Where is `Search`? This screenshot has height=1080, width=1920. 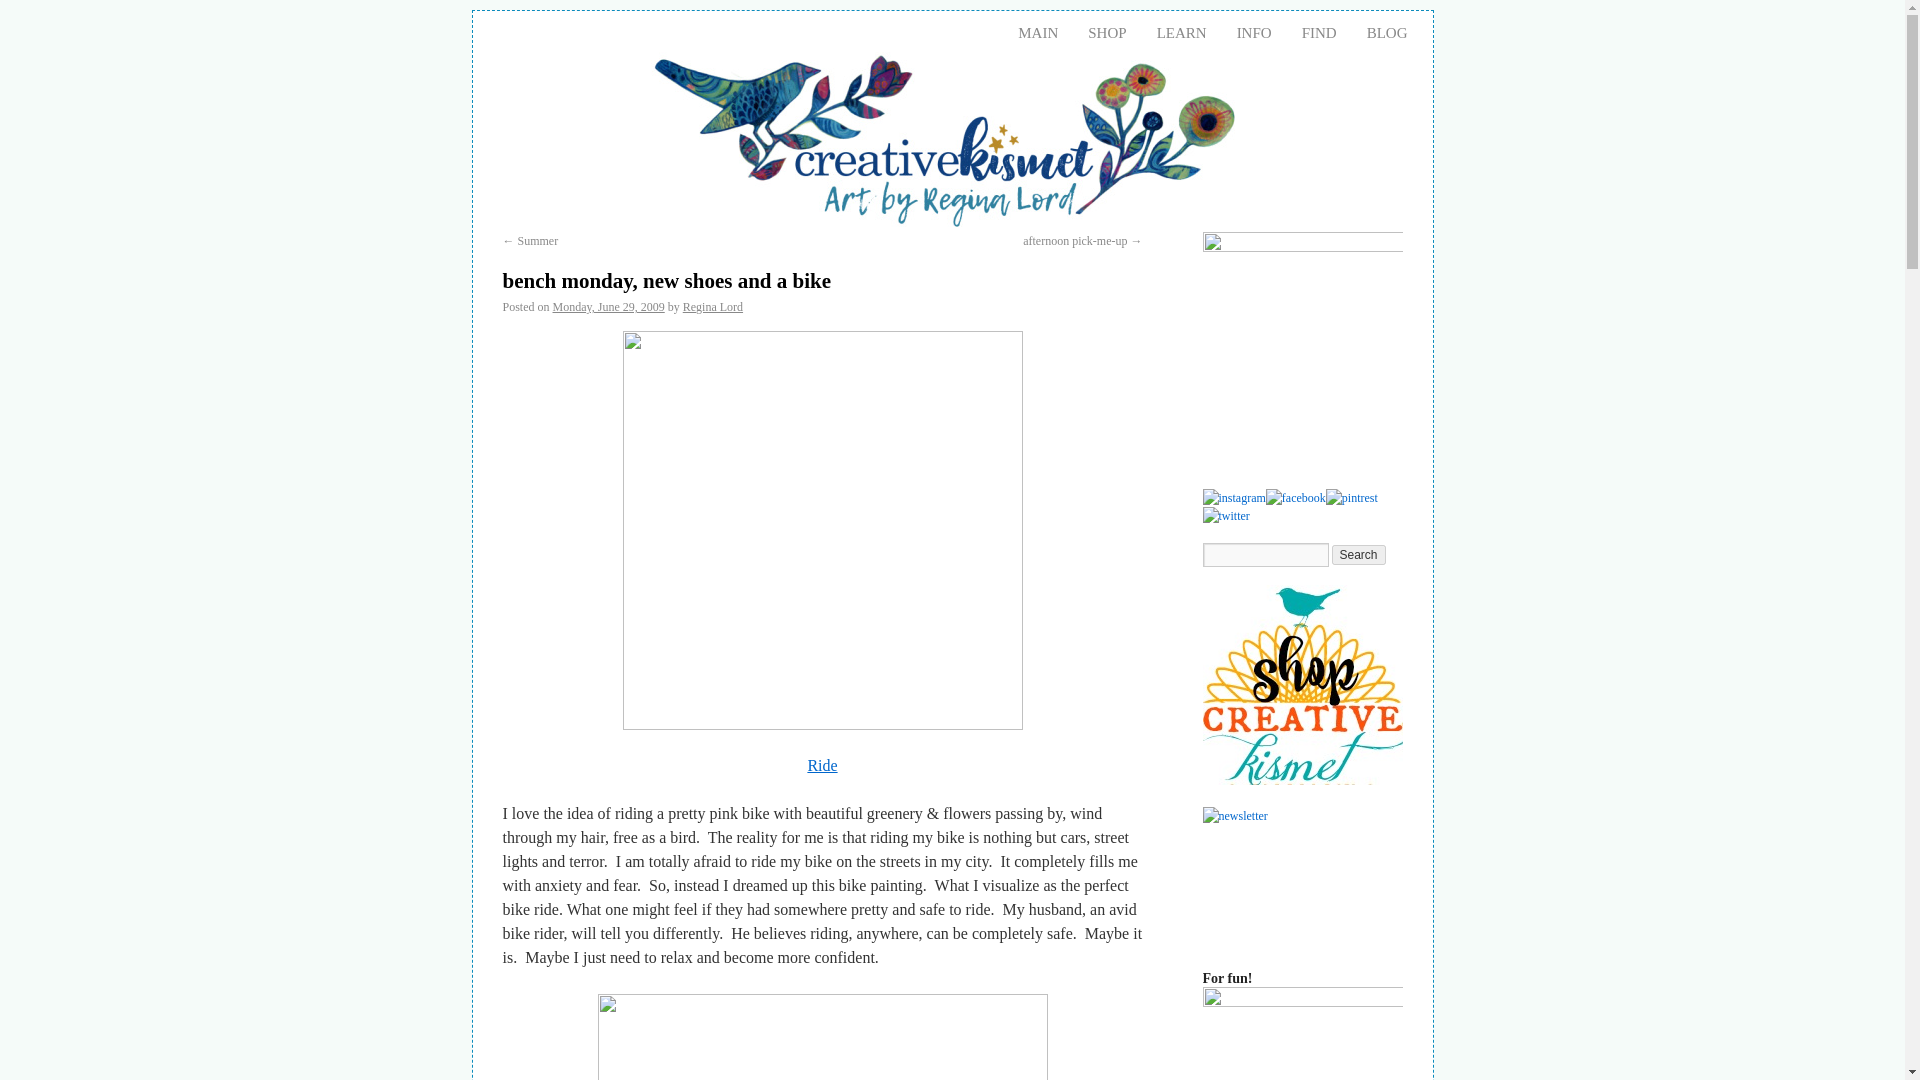
Search is located at coordinates (1359, 554).